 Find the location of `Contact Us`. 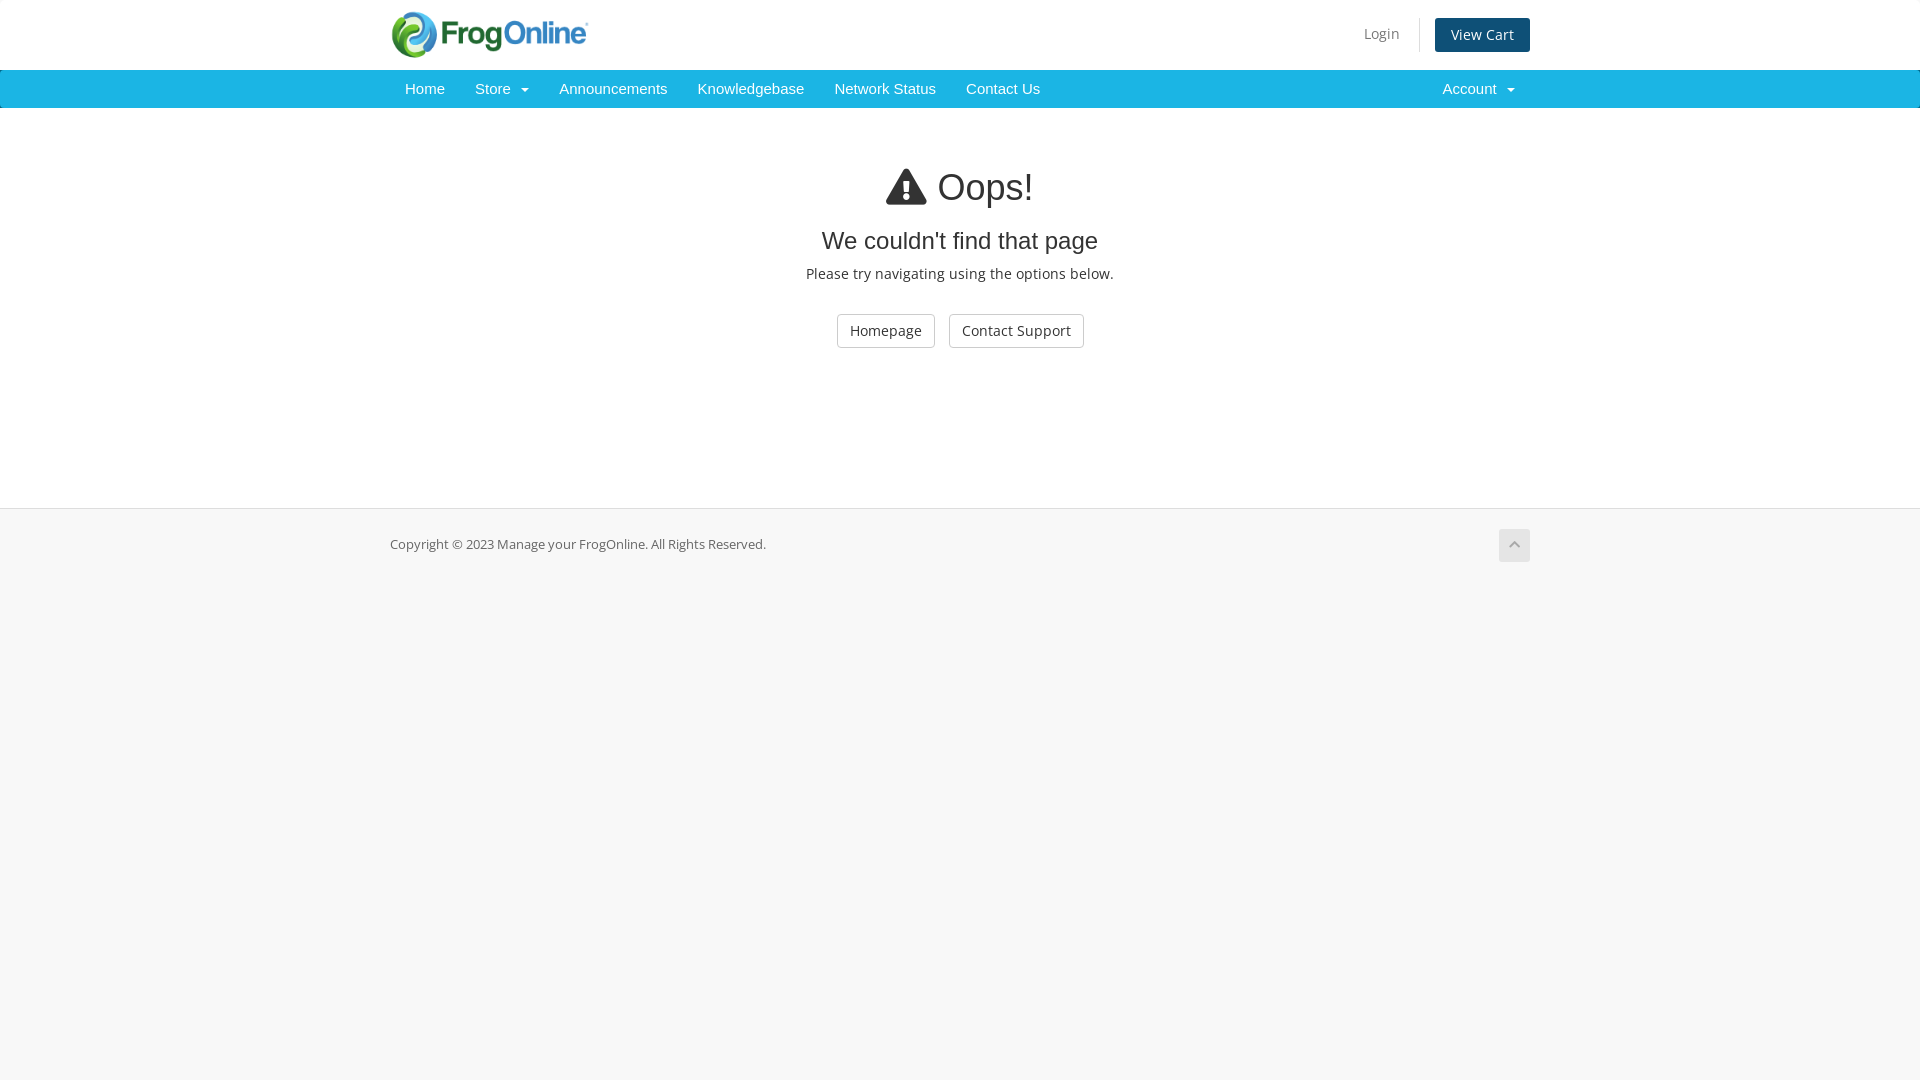

Contact Us is located at coordinates (1003, 89).